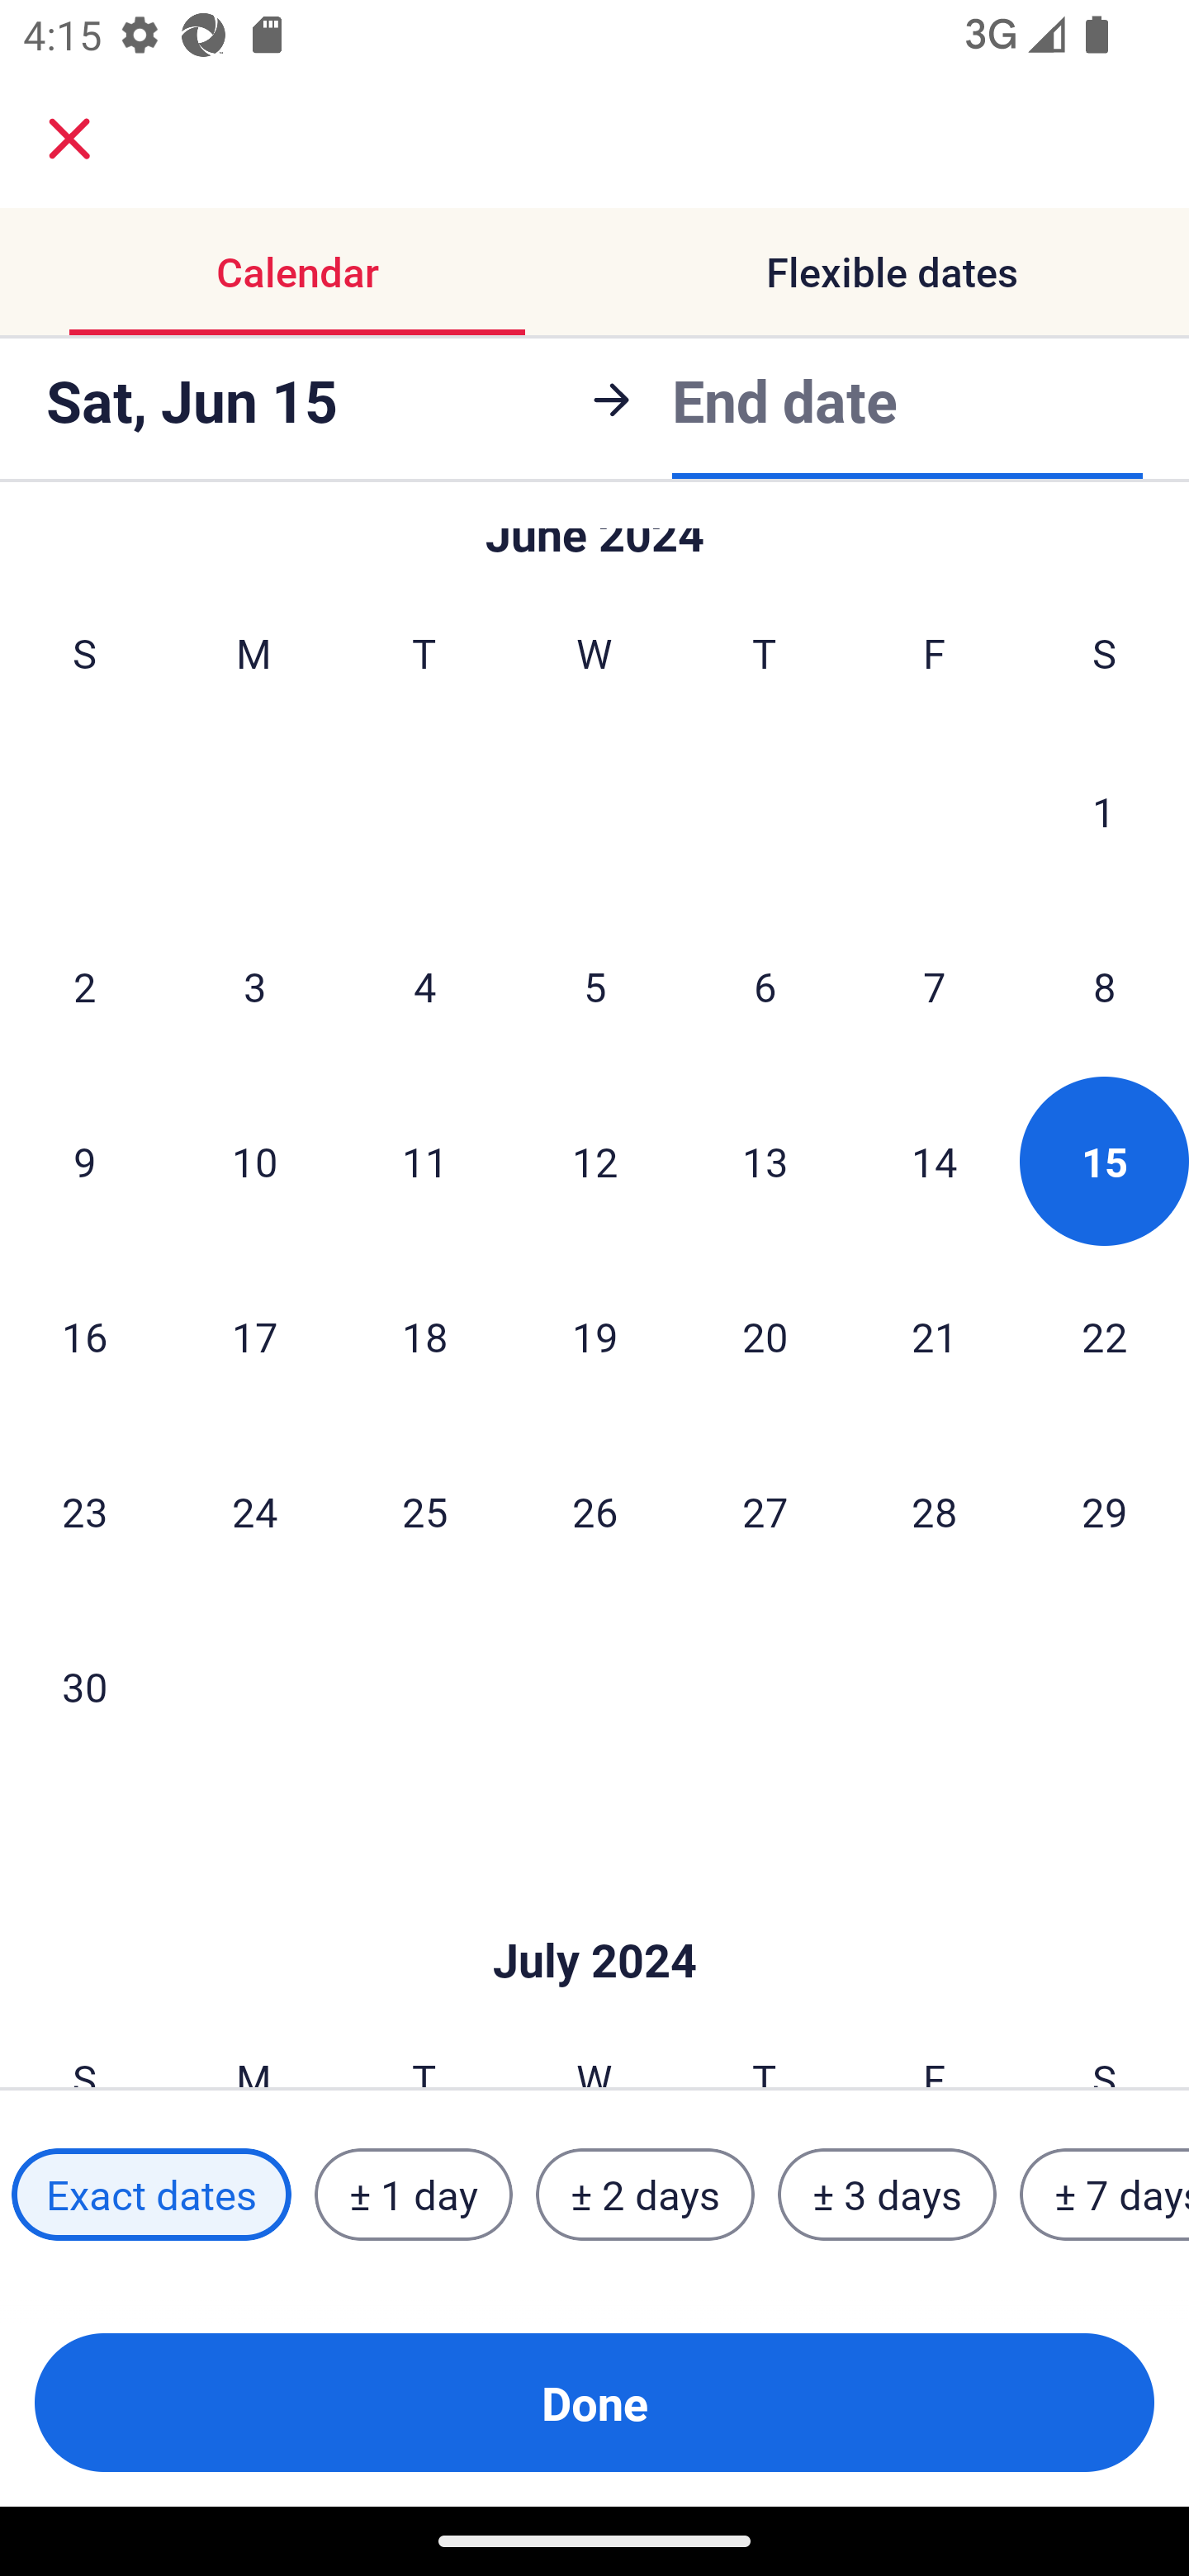 This screenshot has width=1189, height=2576. I want to click on 10 Monday, June 10, 2024, so click(254, 1162).